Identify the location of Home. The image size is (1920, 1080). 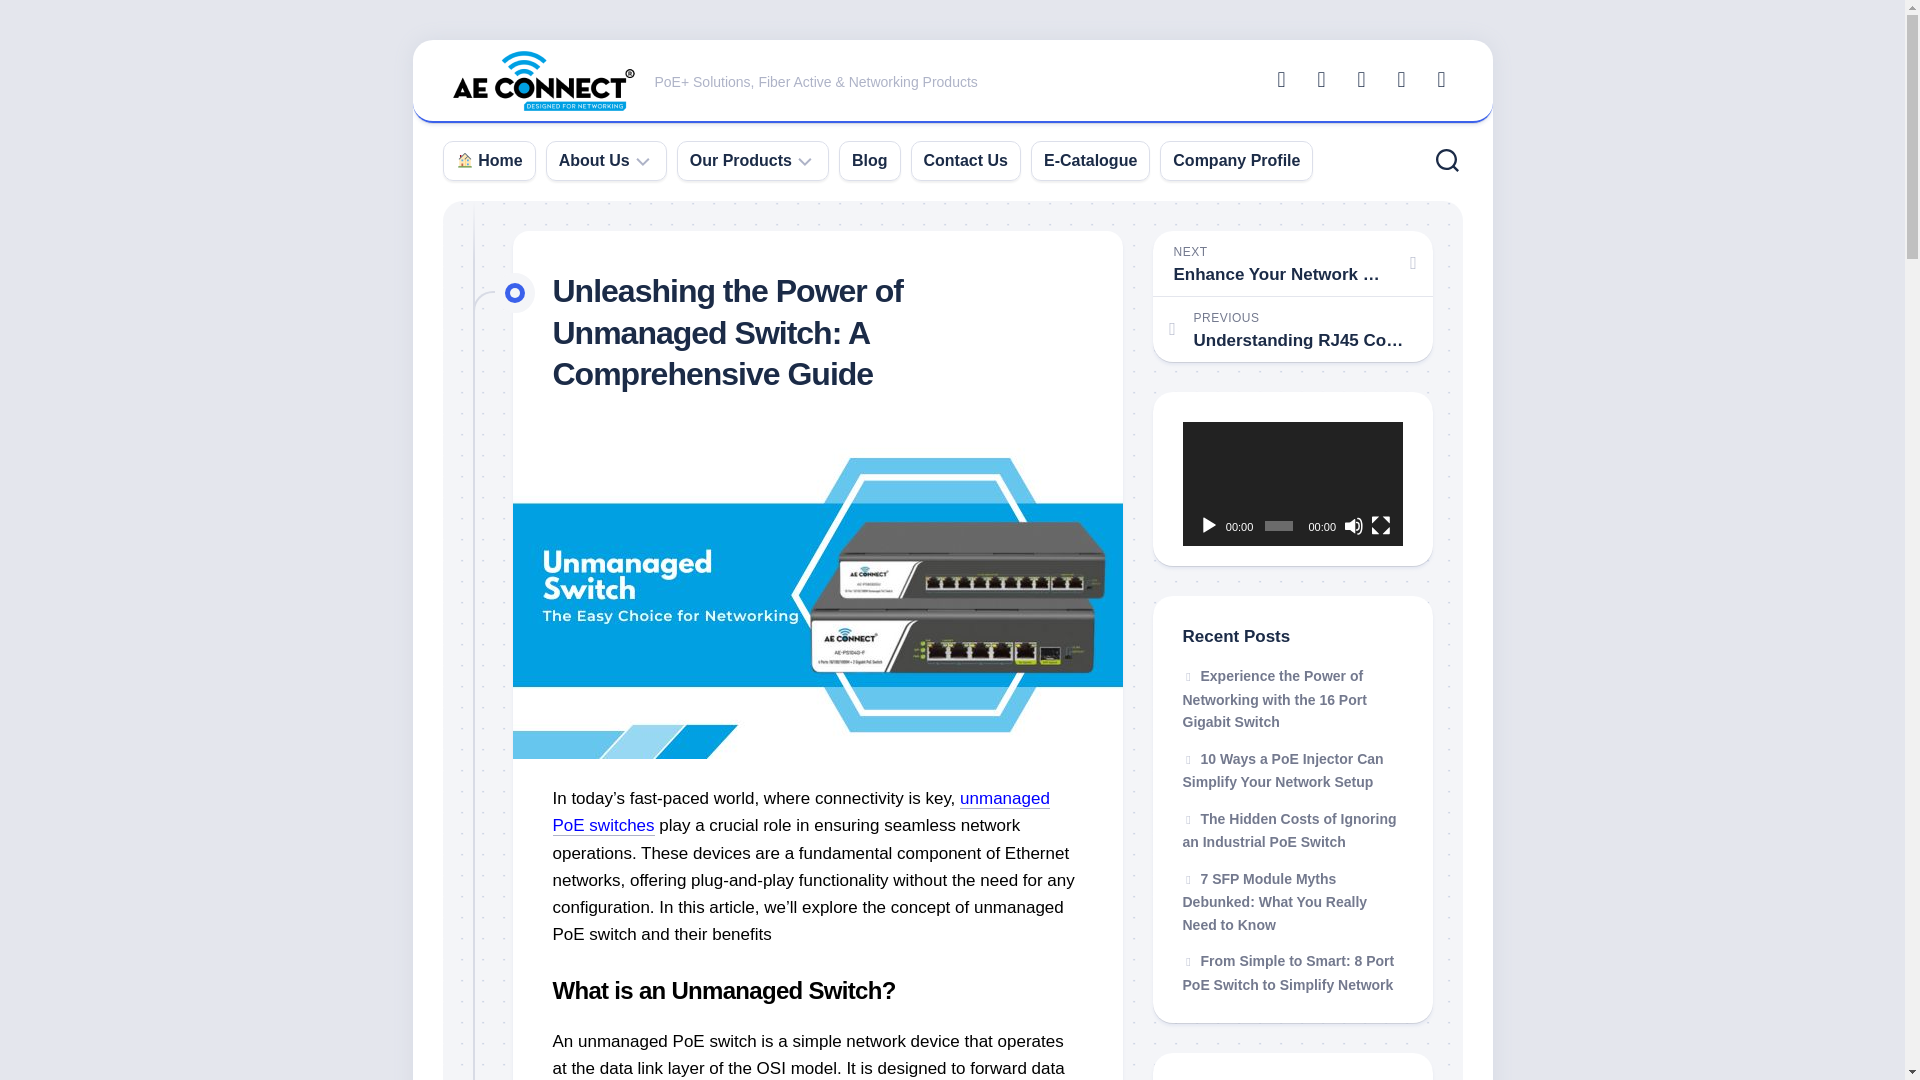
(489, 160).